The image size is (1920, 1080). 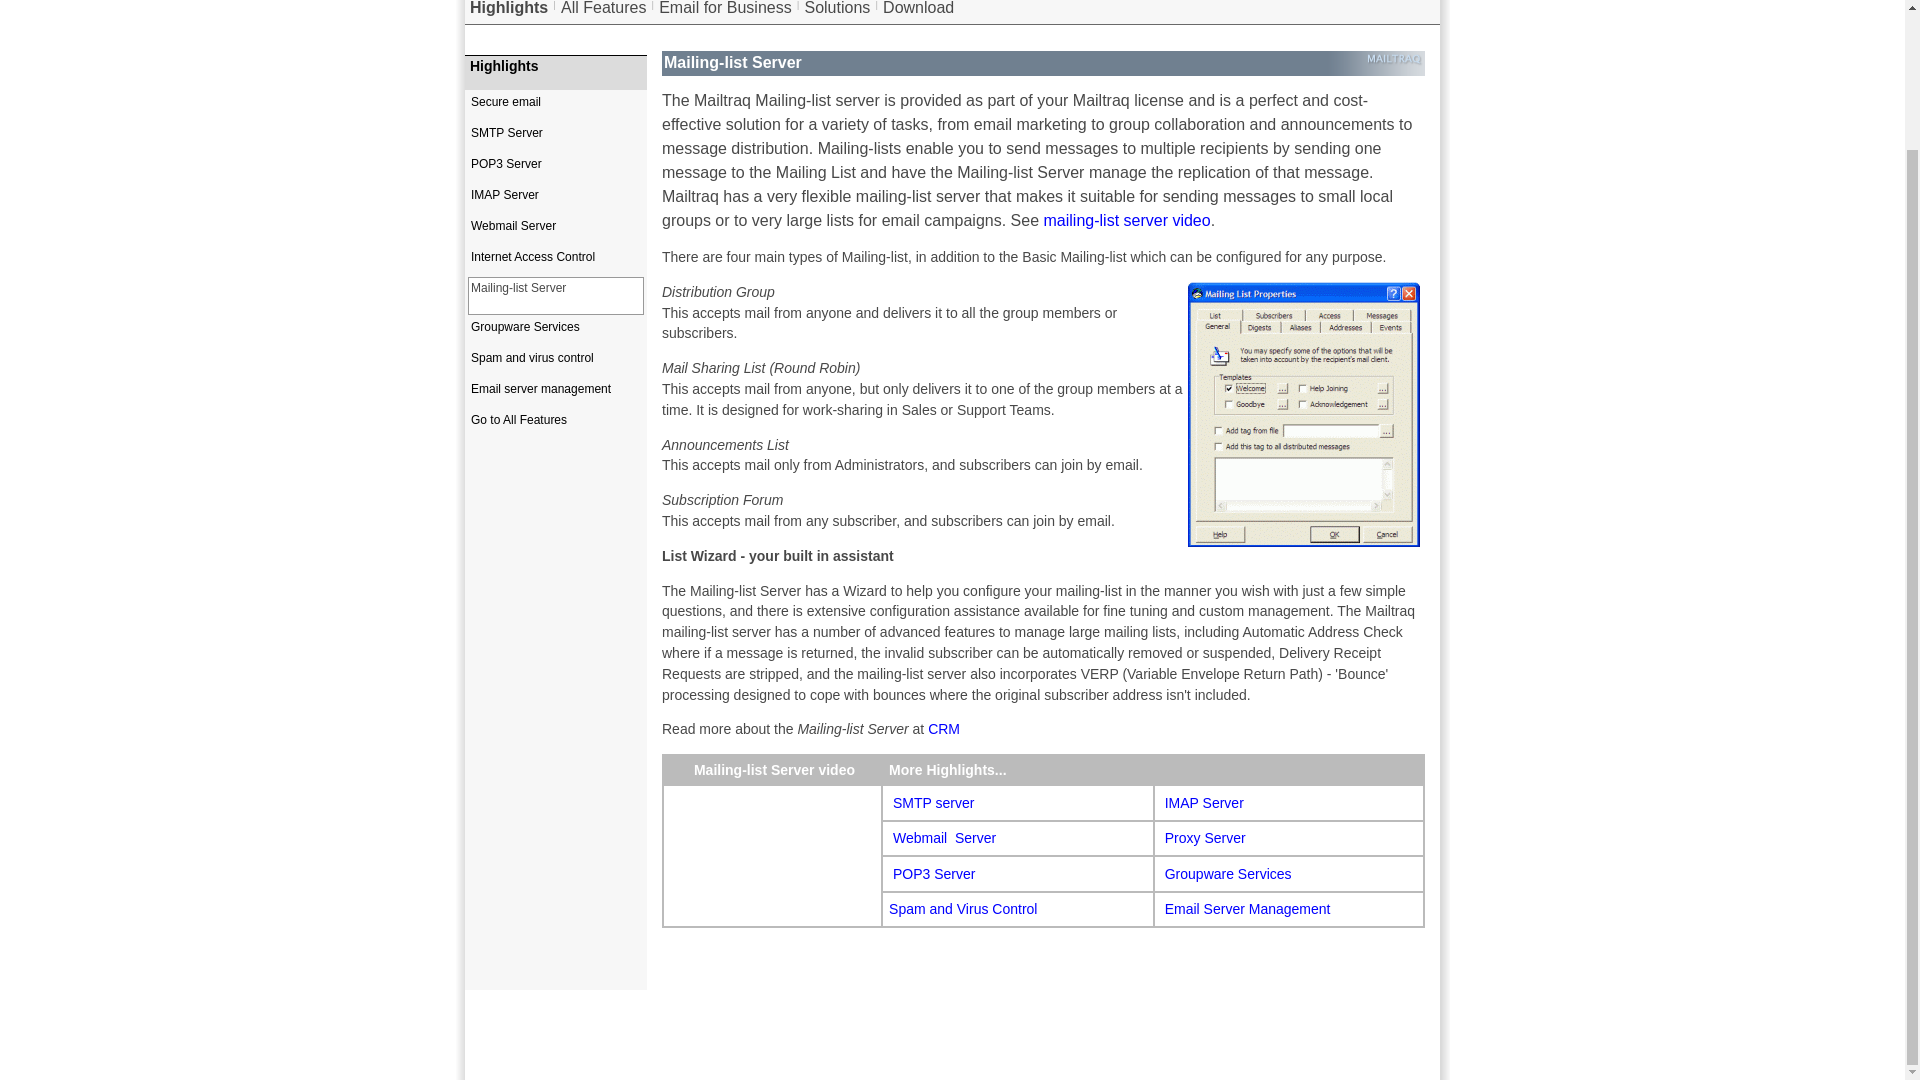 I want to click on Secure email, so click(x=556, y=109).